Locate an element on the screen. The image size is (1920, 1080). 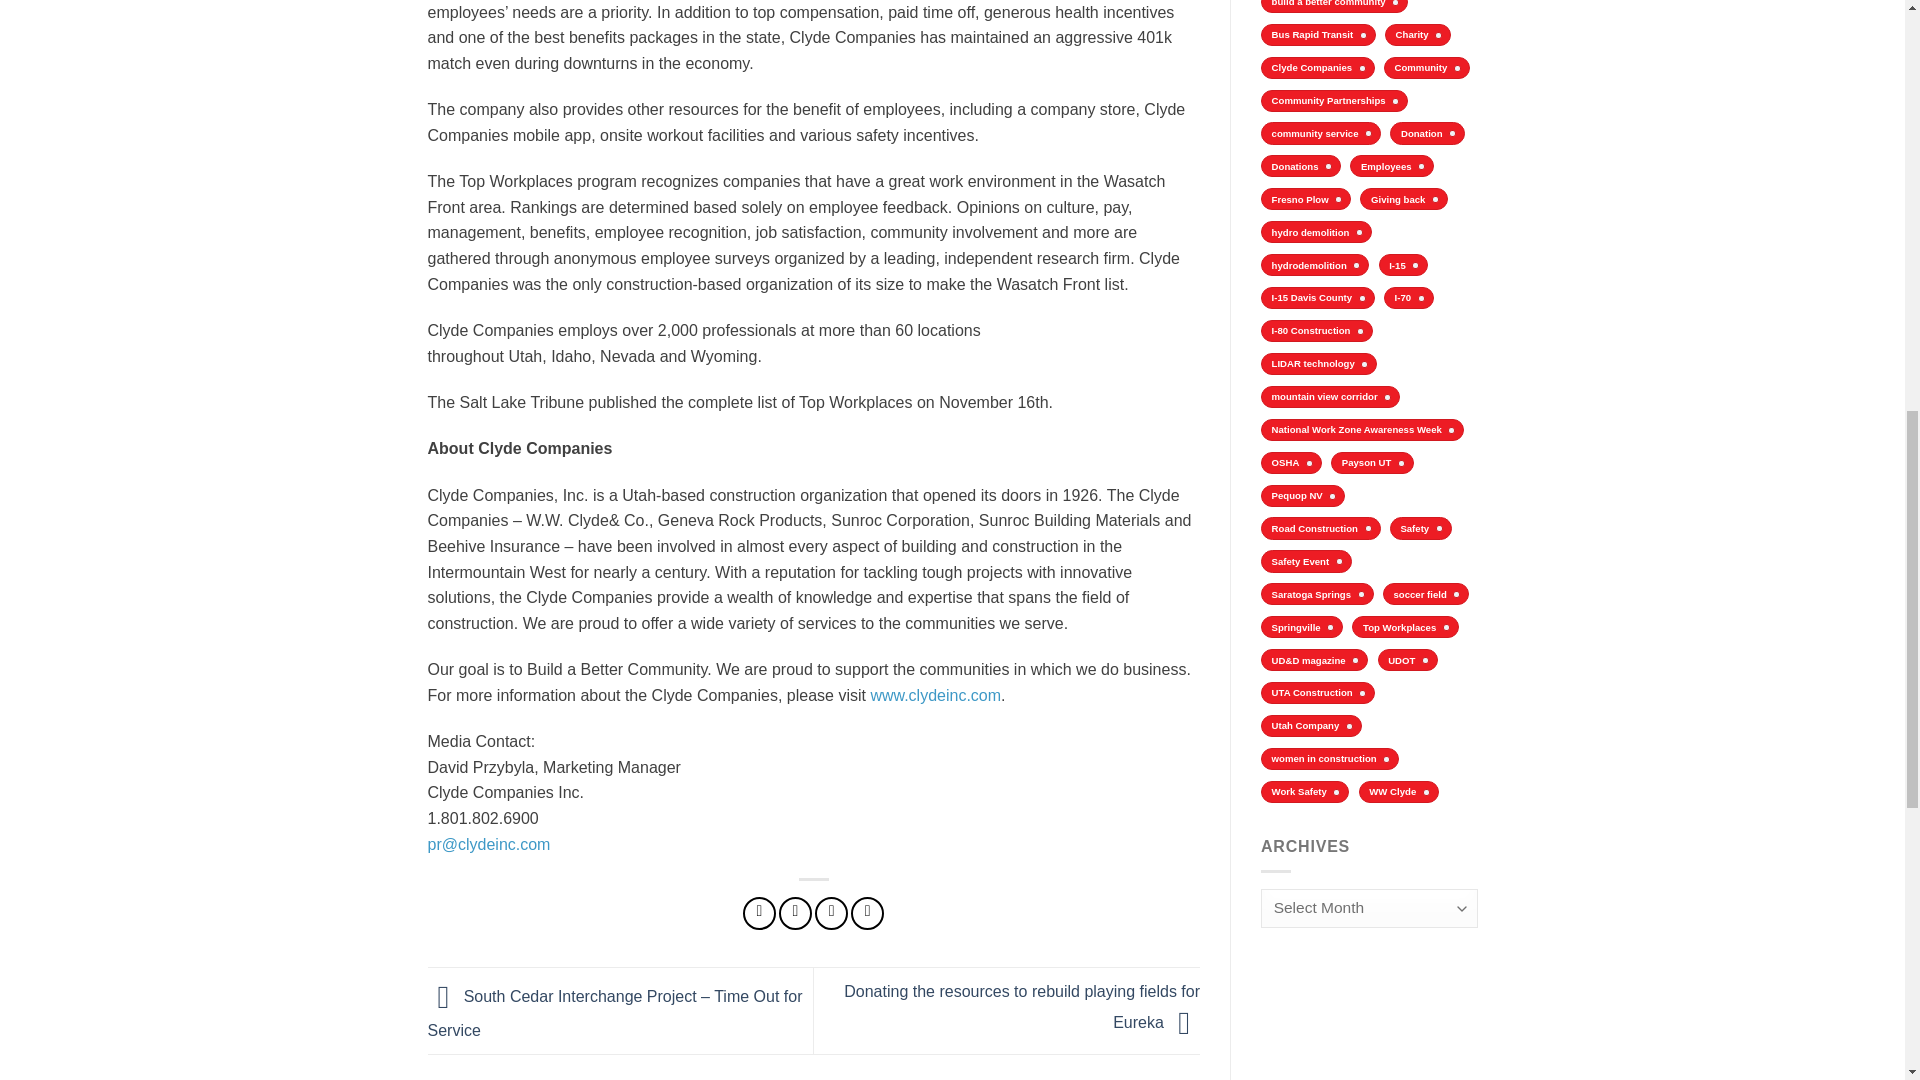
Share on Facebook is located at coordinates (759, 913).